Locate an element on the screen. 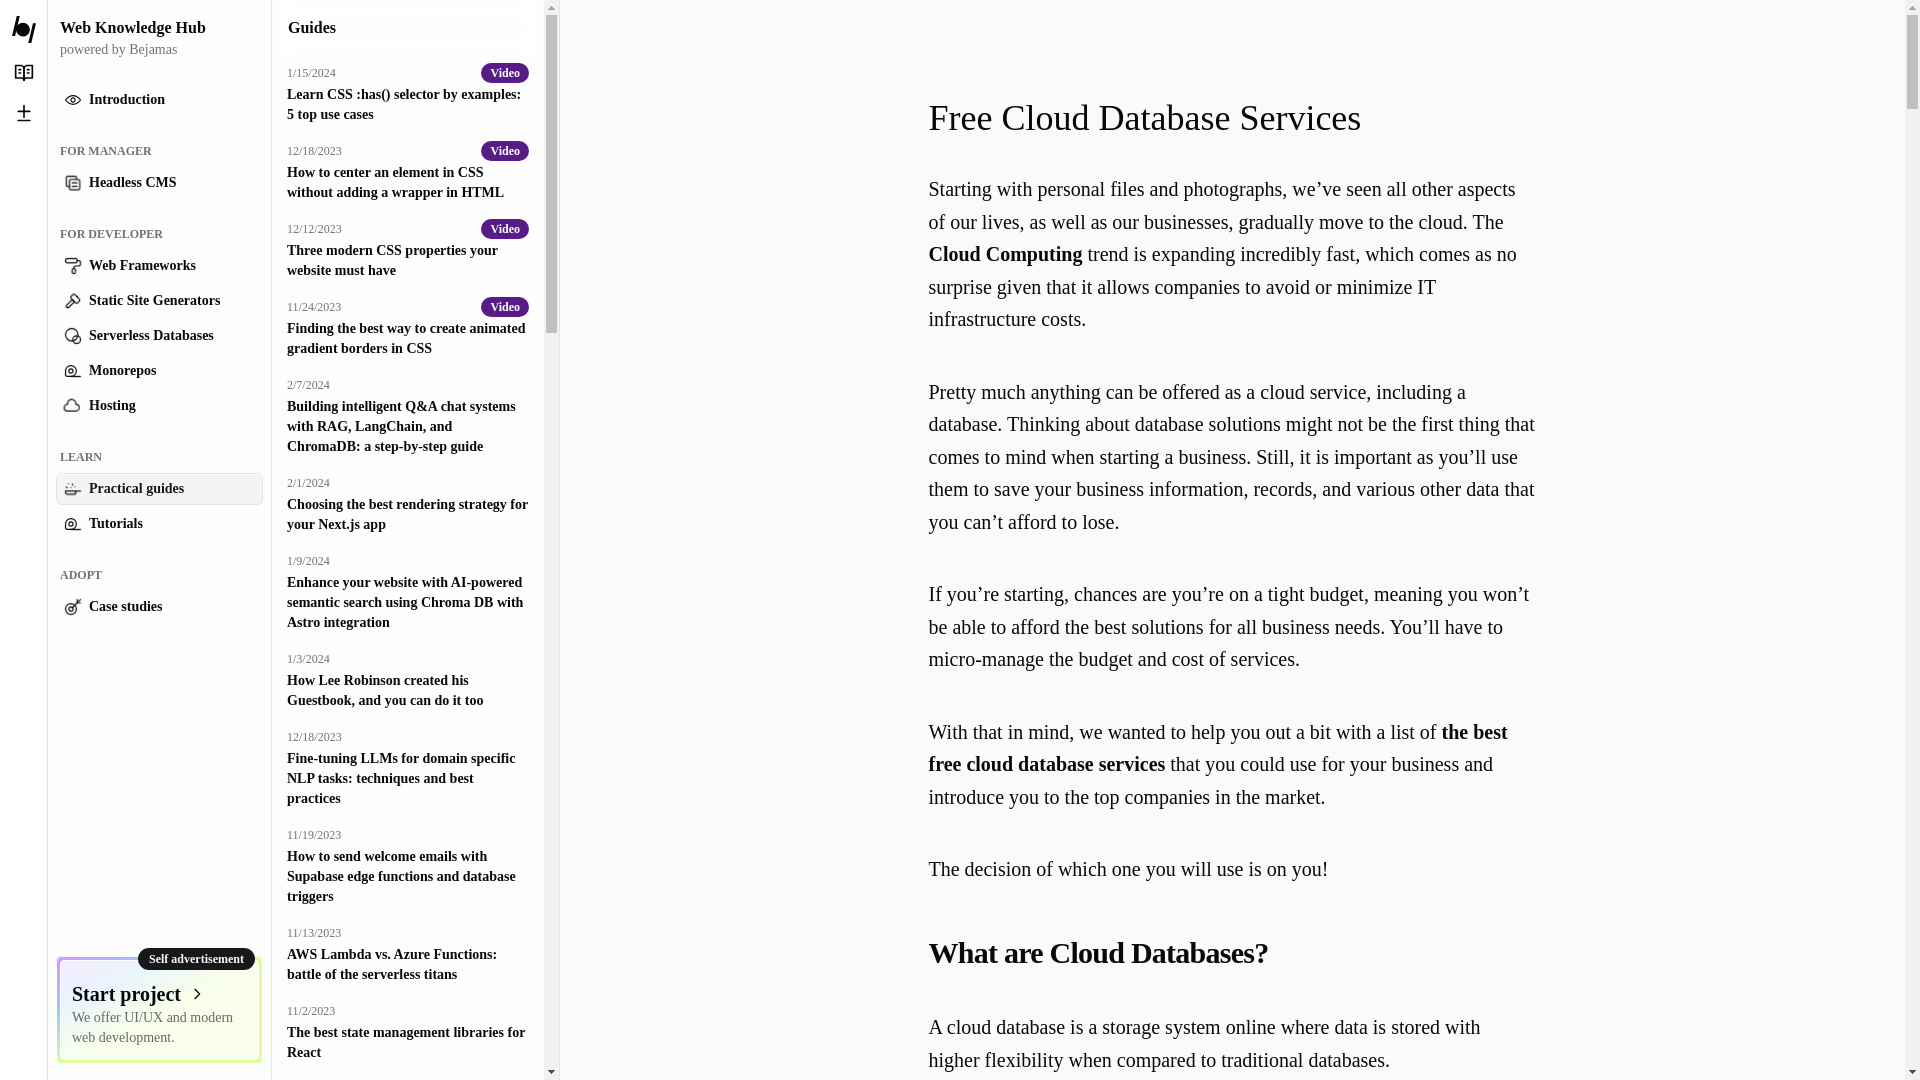 Image resolution: width=1920 pixels, height=1080 pixels. Hosting is located at coordinates (159, 406).